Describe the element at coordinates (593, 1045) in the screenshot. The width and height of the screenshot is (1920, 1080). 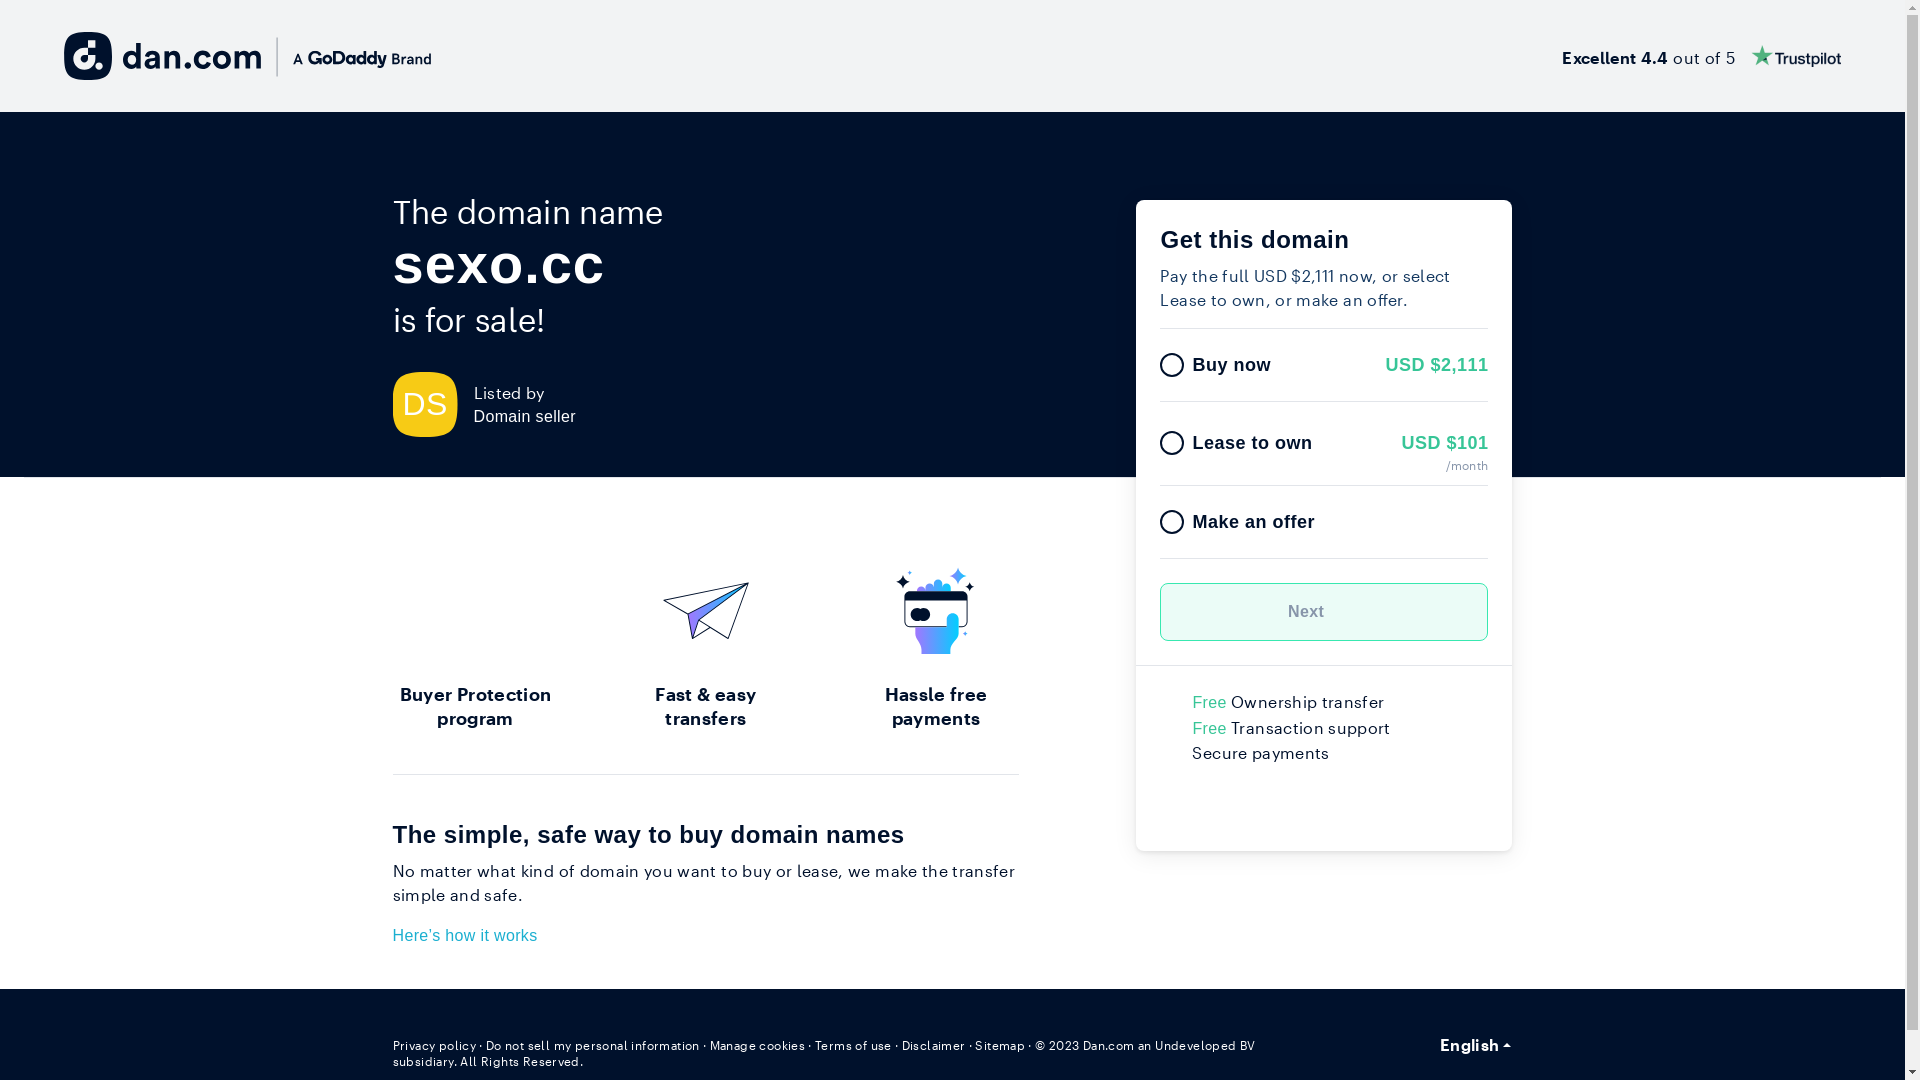
I see `Do not sell my personal information` at that location.